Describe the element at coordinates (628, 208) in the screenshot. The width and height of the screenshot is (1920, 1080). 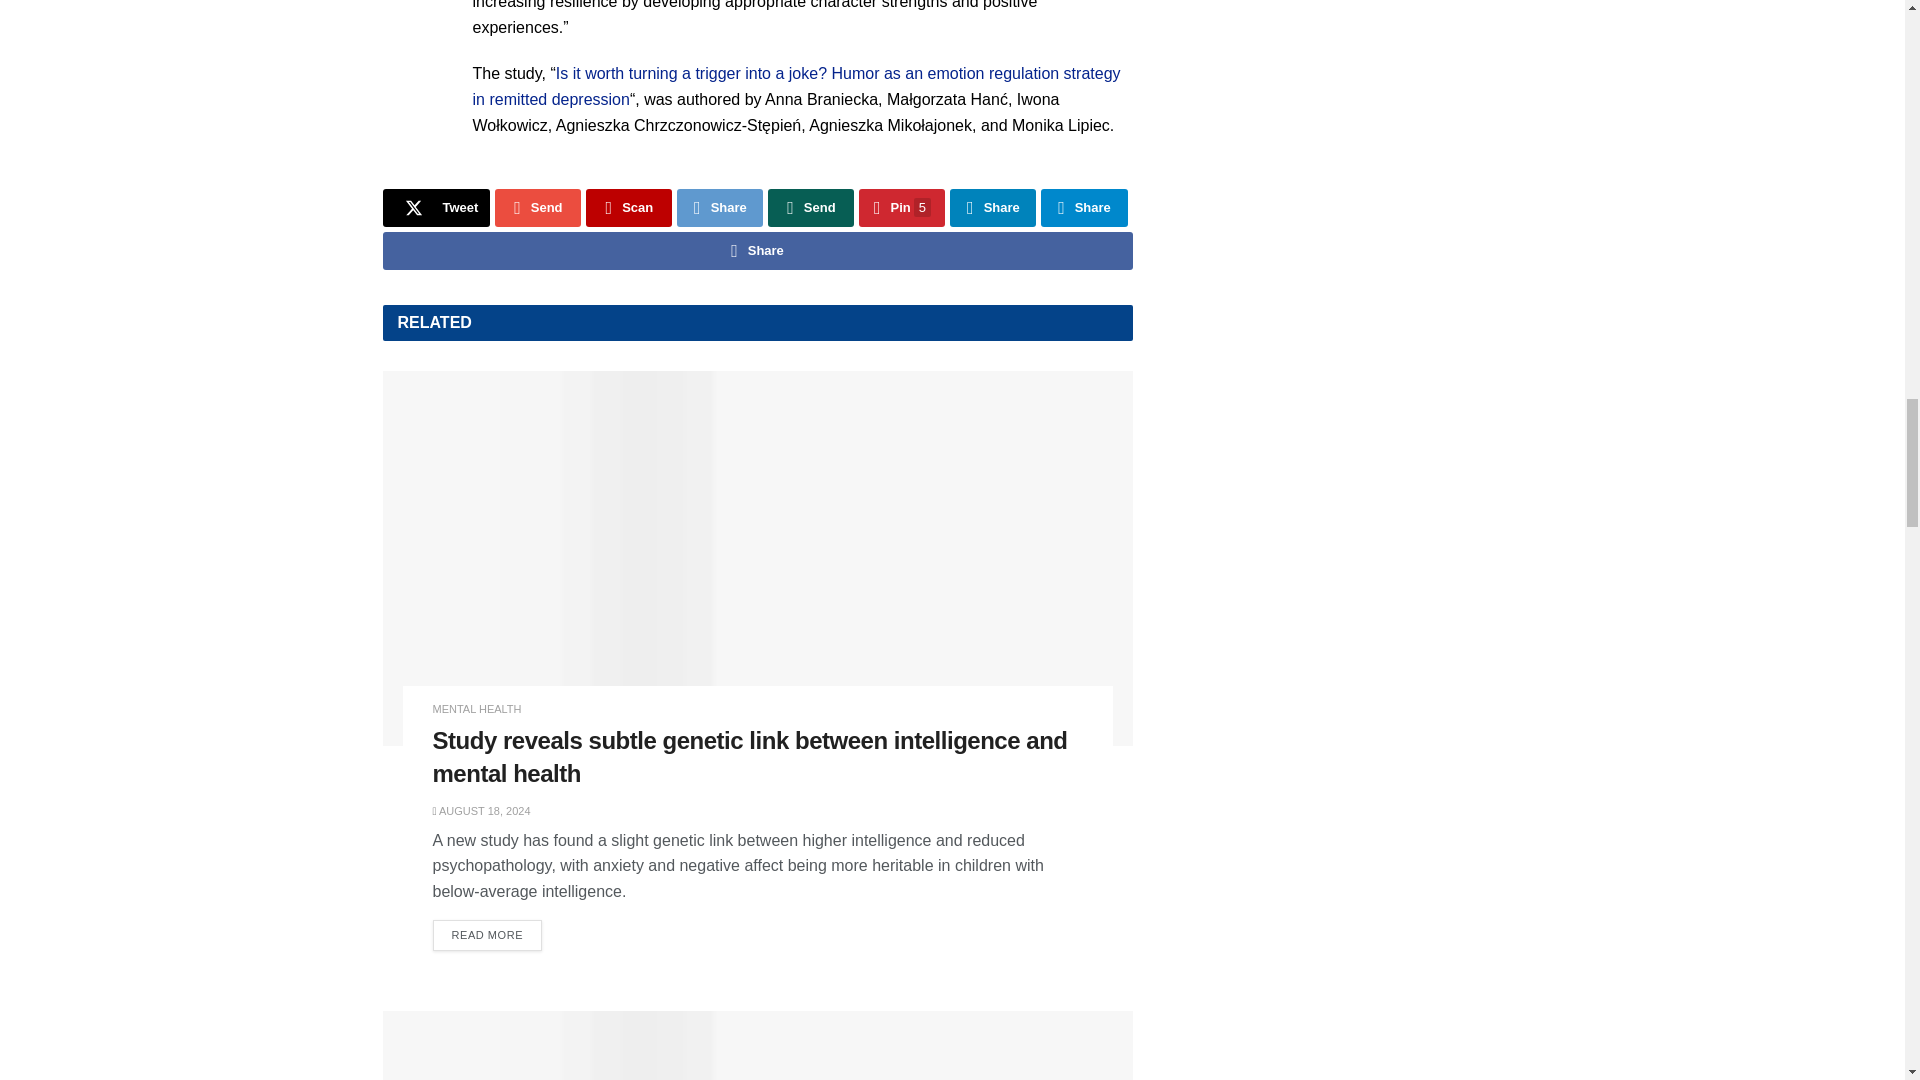
I see `Scan` at that location.